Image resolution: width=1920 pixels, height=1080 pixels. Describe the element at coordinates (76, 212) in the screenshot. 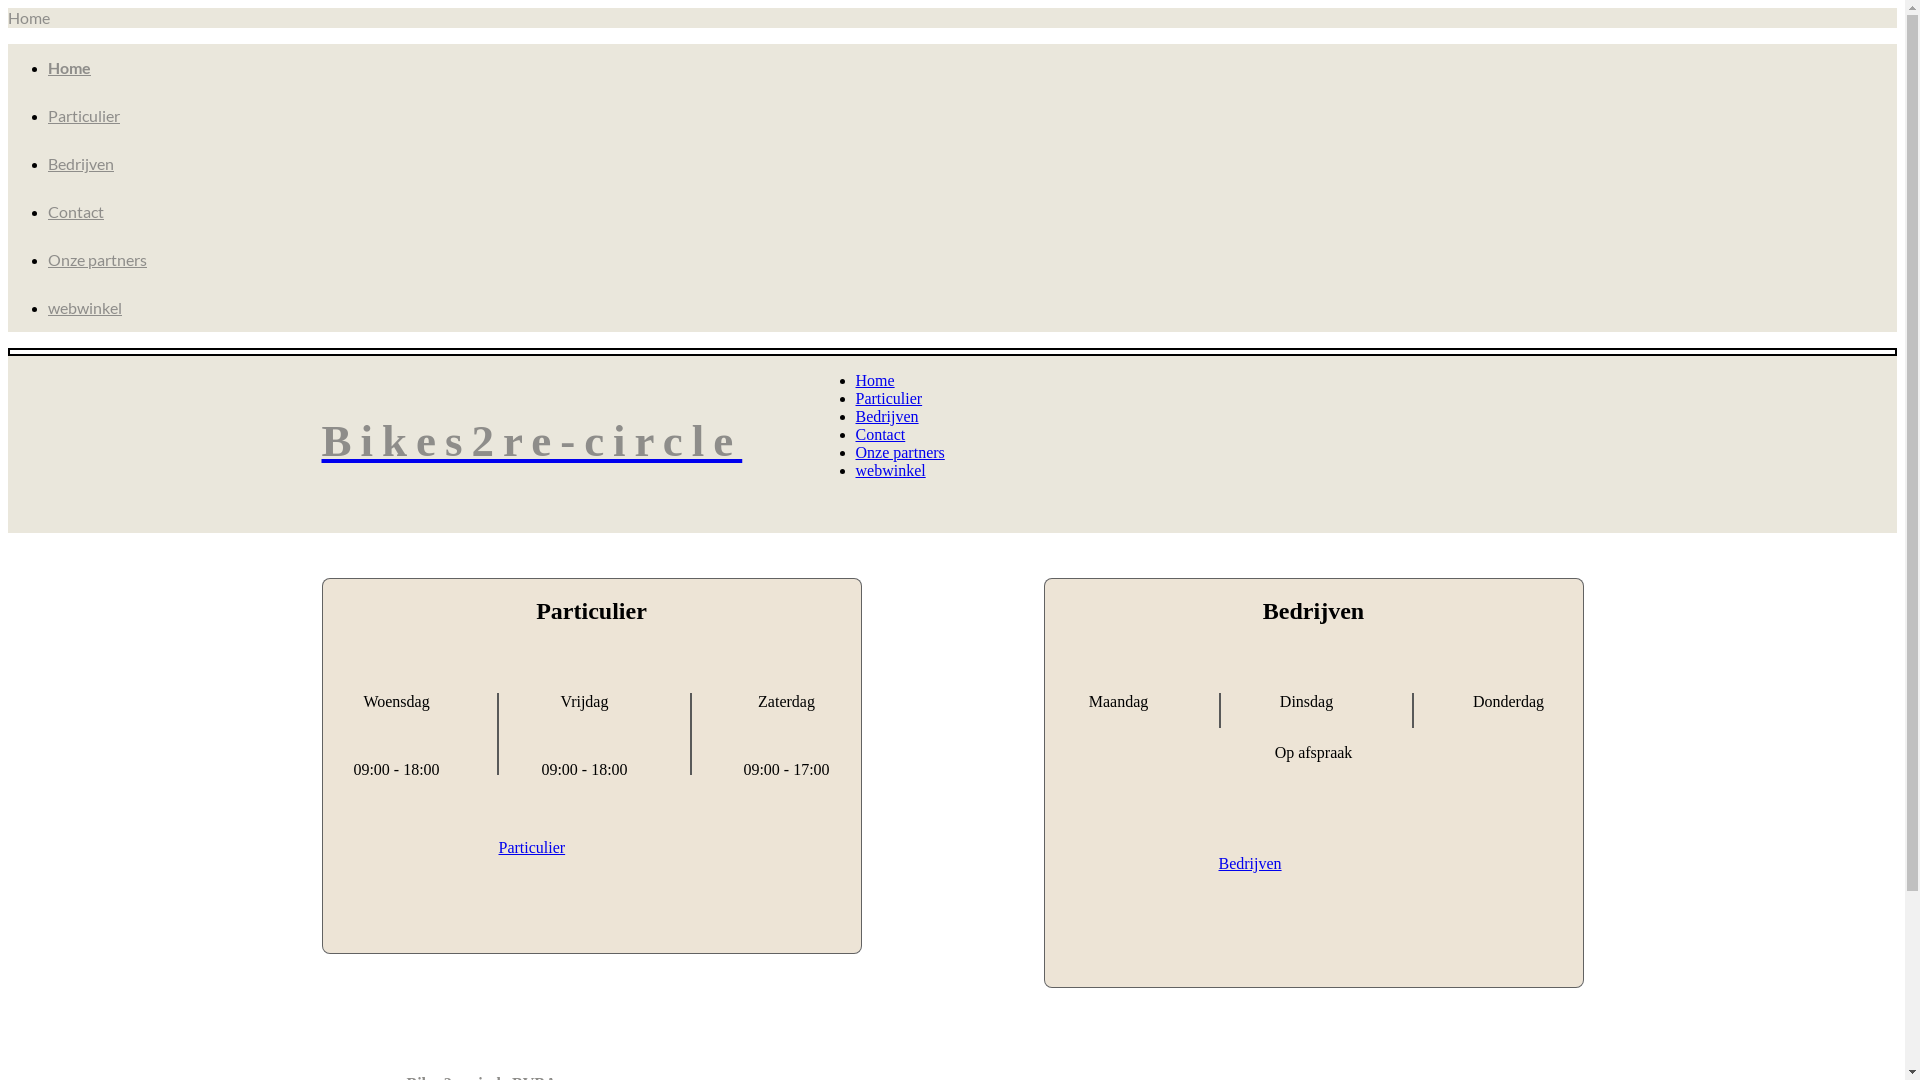

I see `Contact` at that location.